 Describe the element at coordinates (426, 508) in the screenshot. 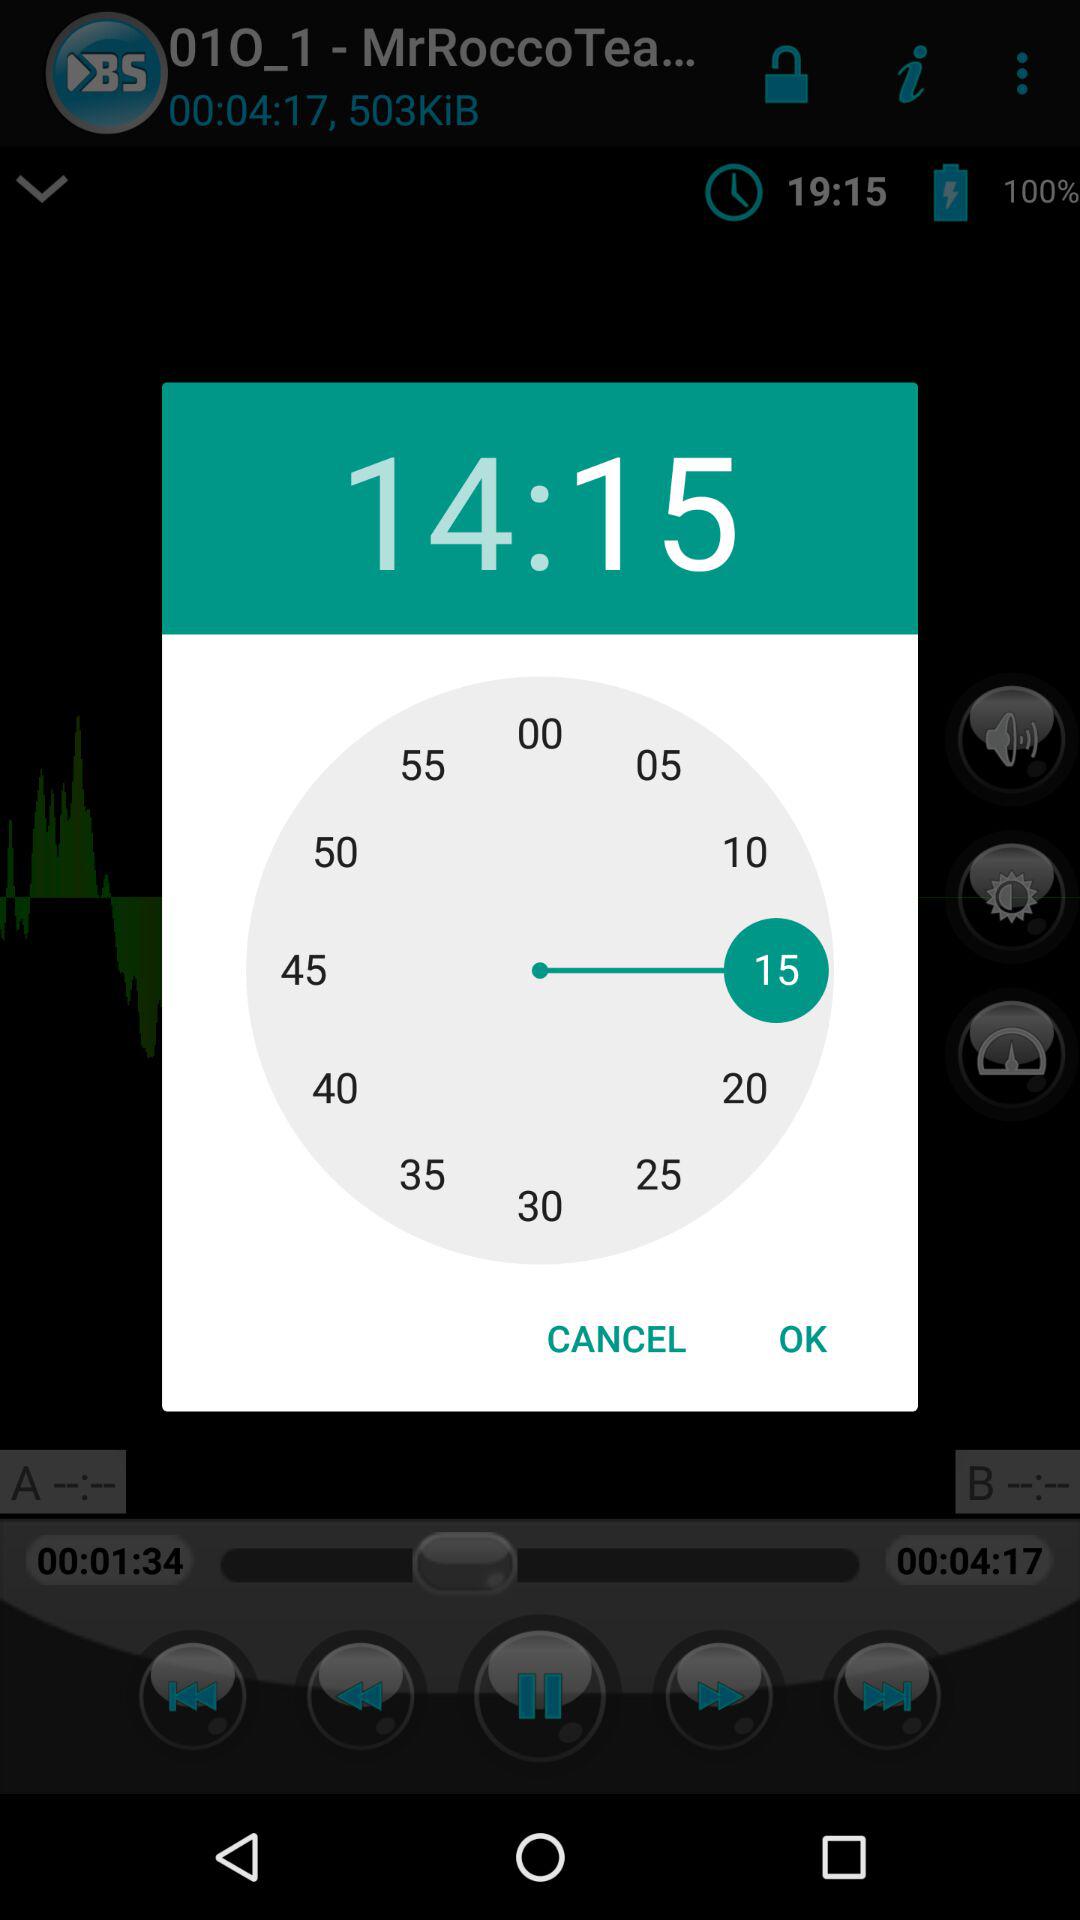

I see `scroll to 14` at that location.